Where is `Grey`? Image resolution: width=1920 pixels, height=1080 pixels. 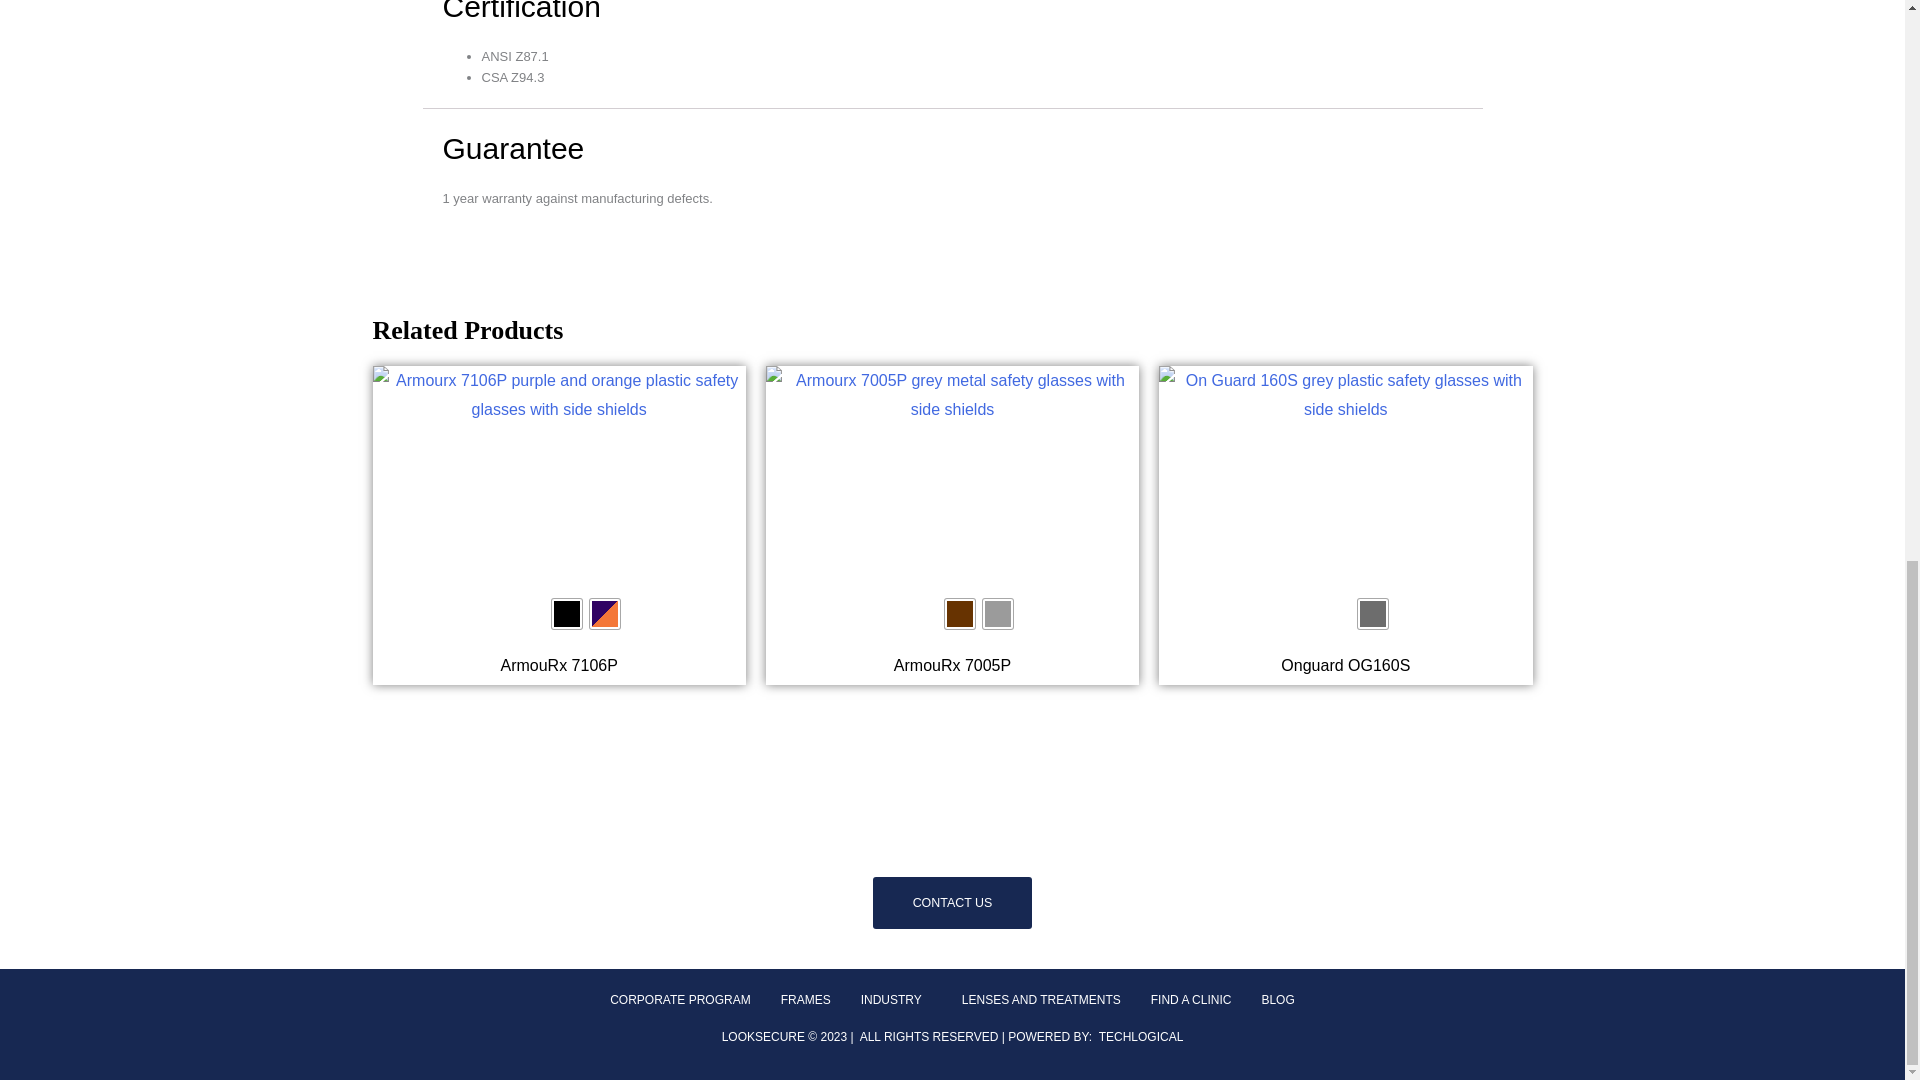
Grey is located at coordinates (998, 614).